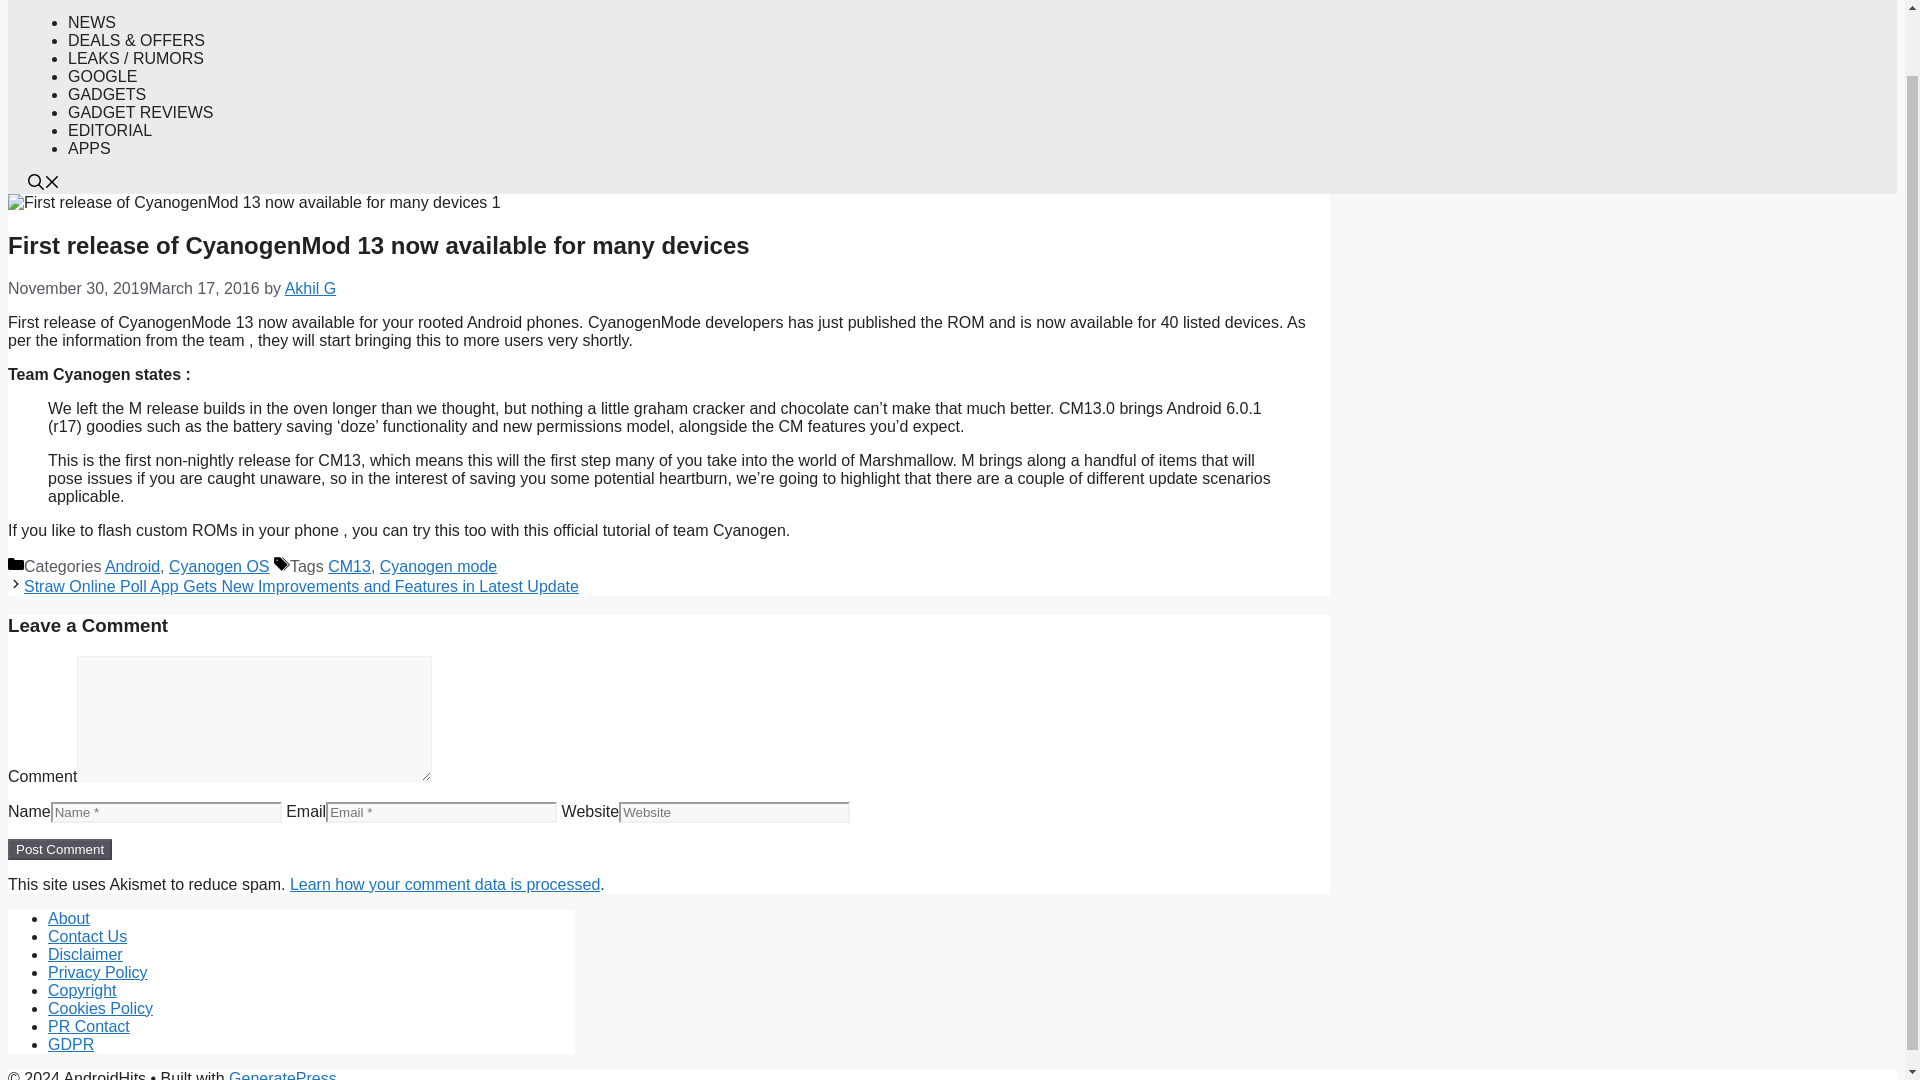 Image resolution: width=1920 pixels, height=1080 pixels. What do you see at coordinates (100, 1008) in the screenshot?
I see `Cookies Policy` at bounding box center [100, 1008].